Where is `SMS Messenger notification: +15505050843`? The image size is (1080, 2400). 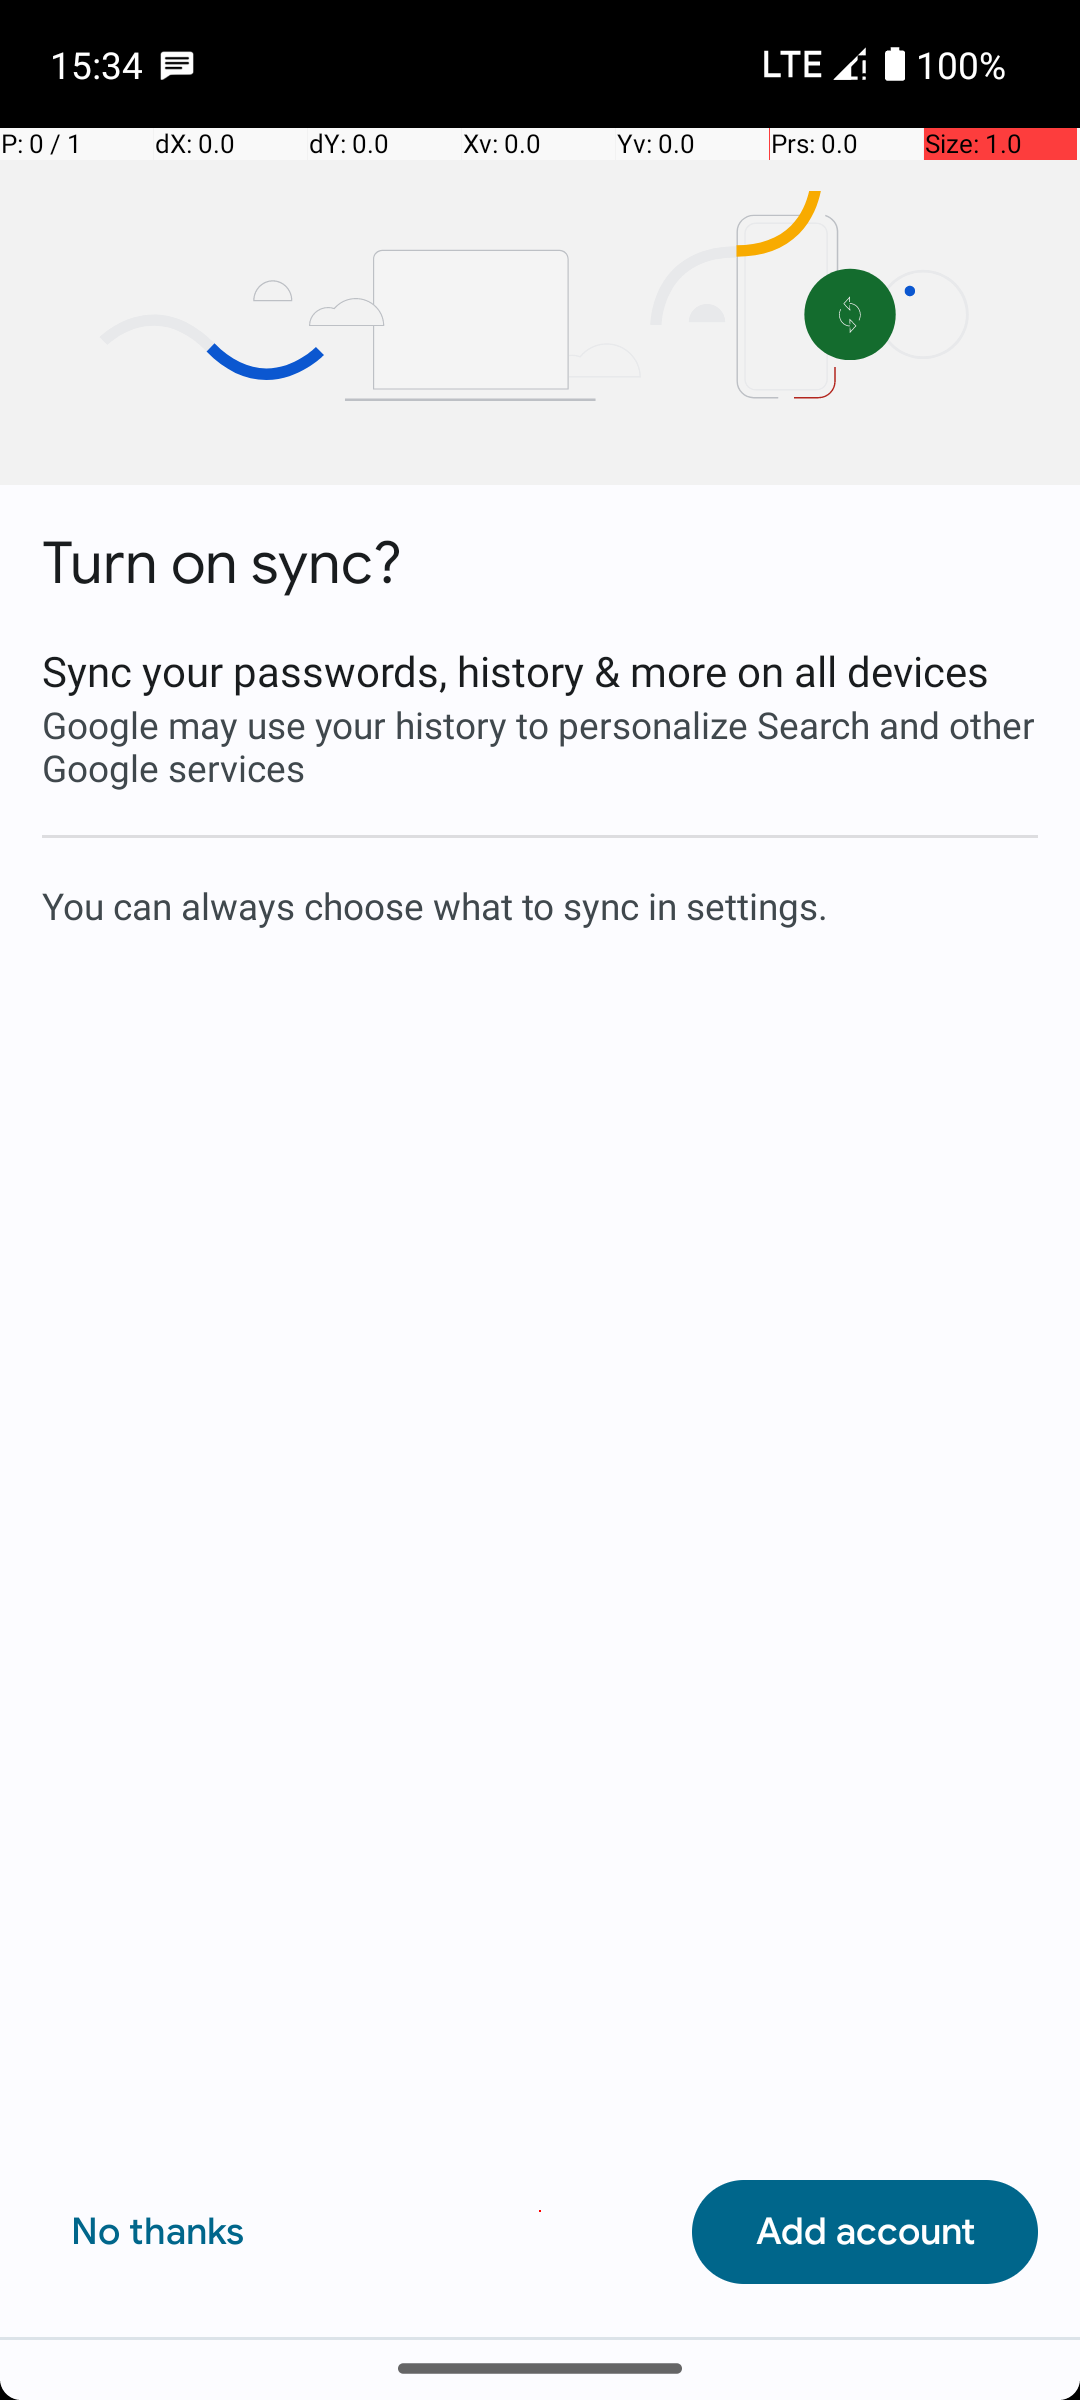
SMS Messenger notification: +15505050843 is located at coordinates (177, 64).